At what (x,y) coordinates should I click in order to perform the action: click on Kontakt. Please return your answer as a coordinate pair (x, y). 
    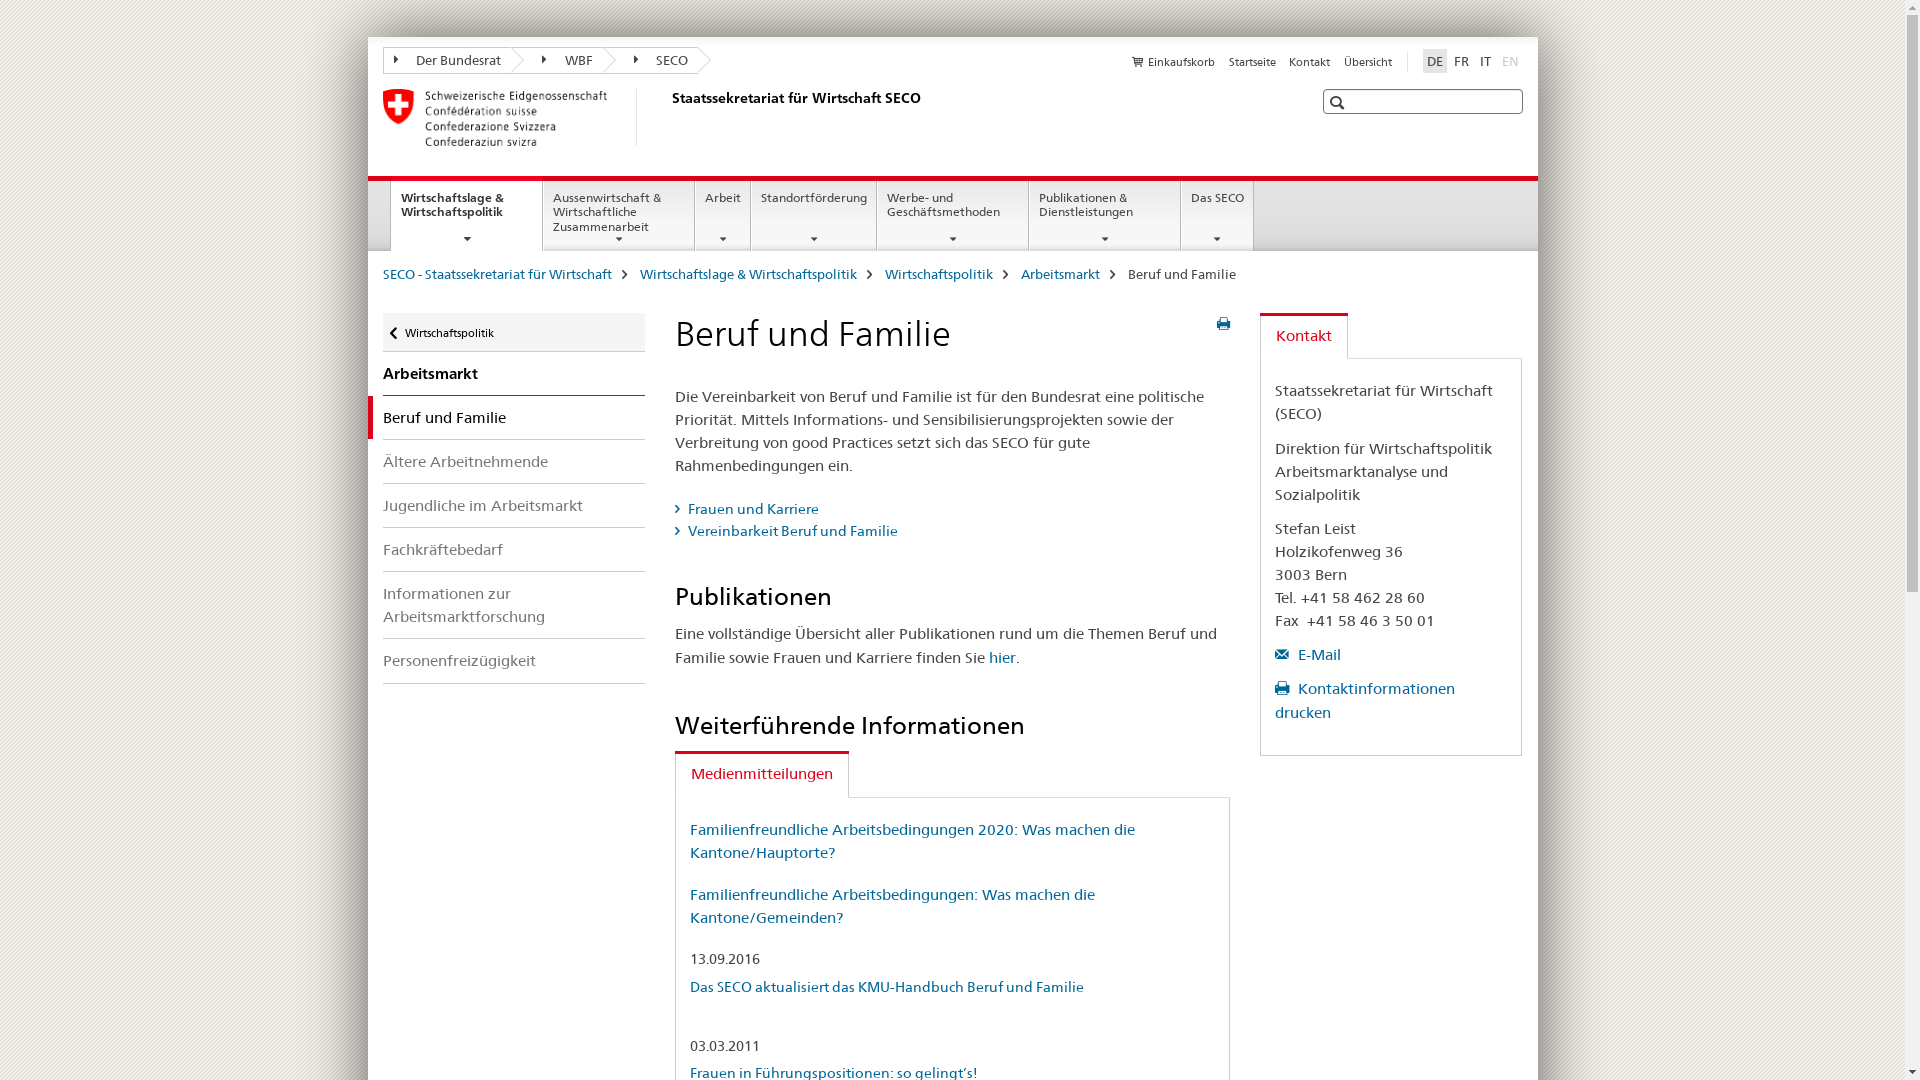
    Looking at the image, I should click on (1304, 336).